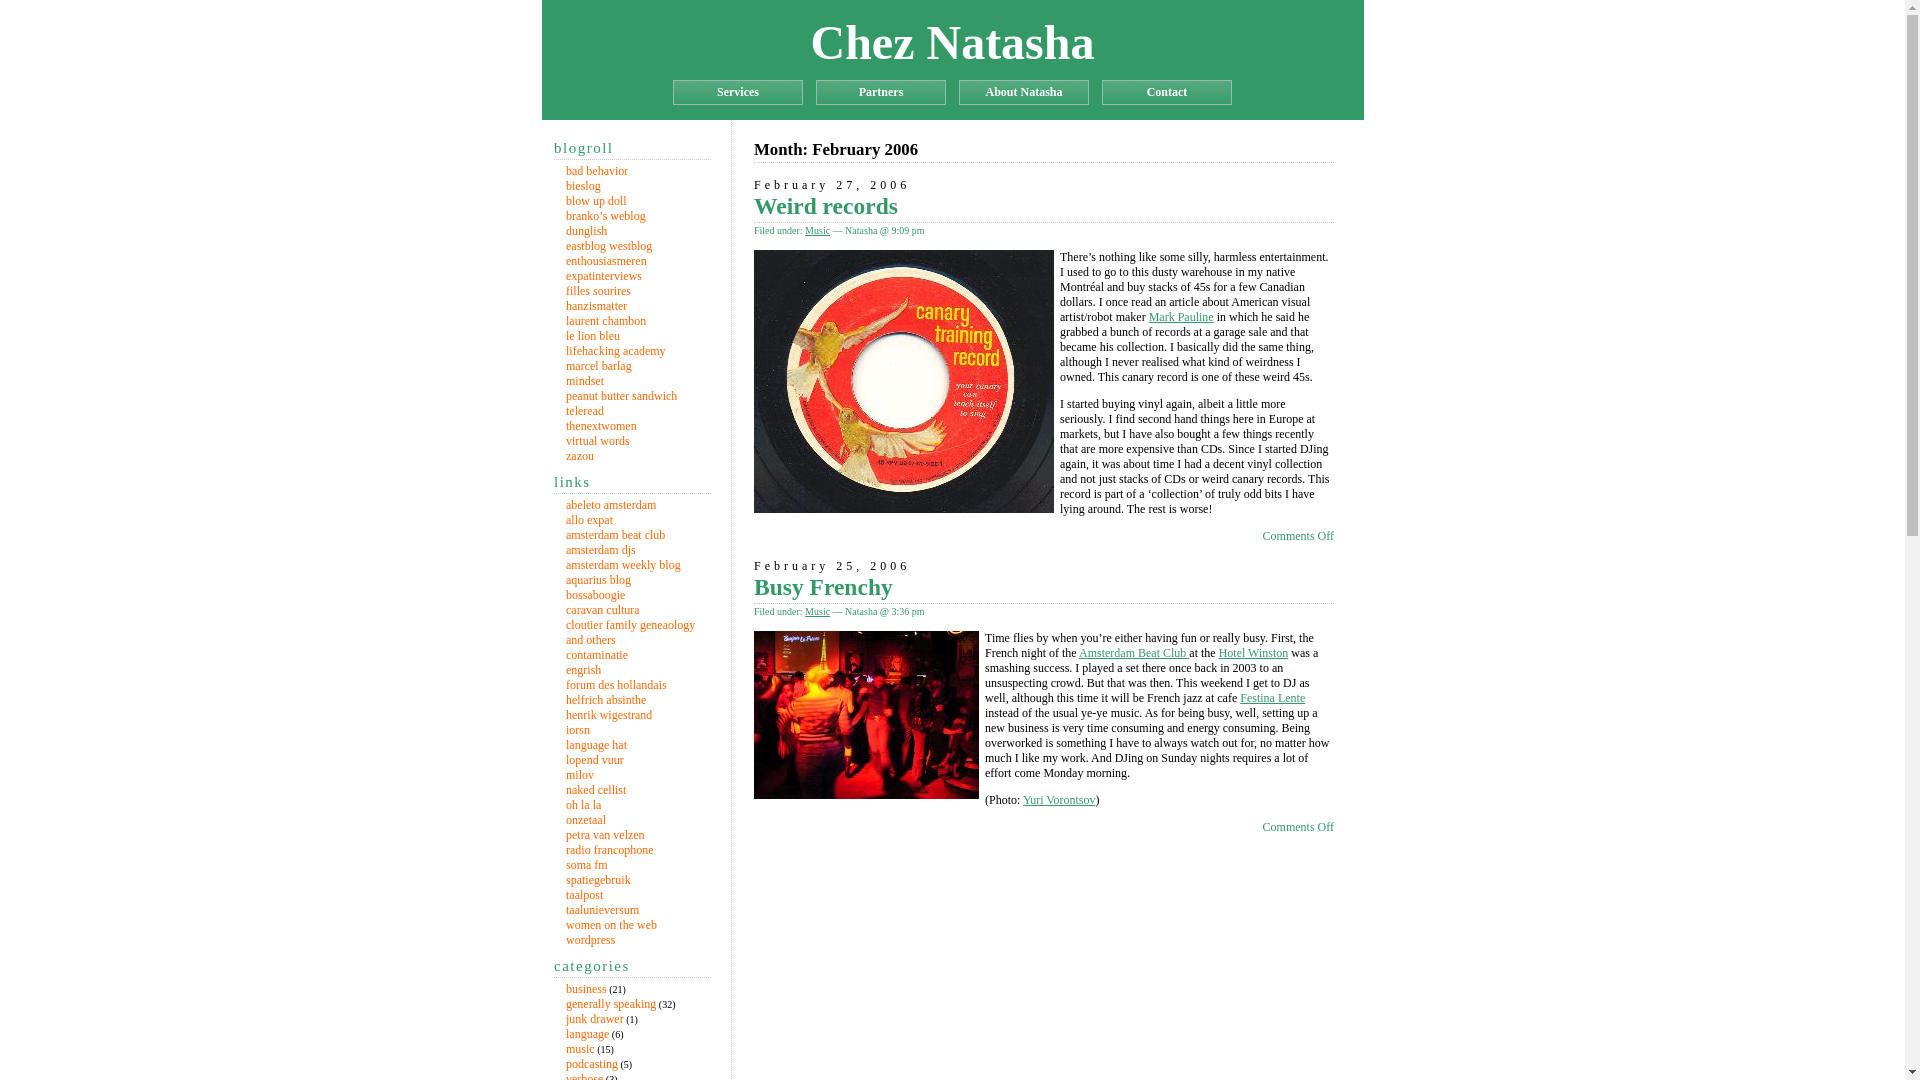 This screenshot has height=1080, width=1920. I want to click on blow up doll, so click(596, 201).